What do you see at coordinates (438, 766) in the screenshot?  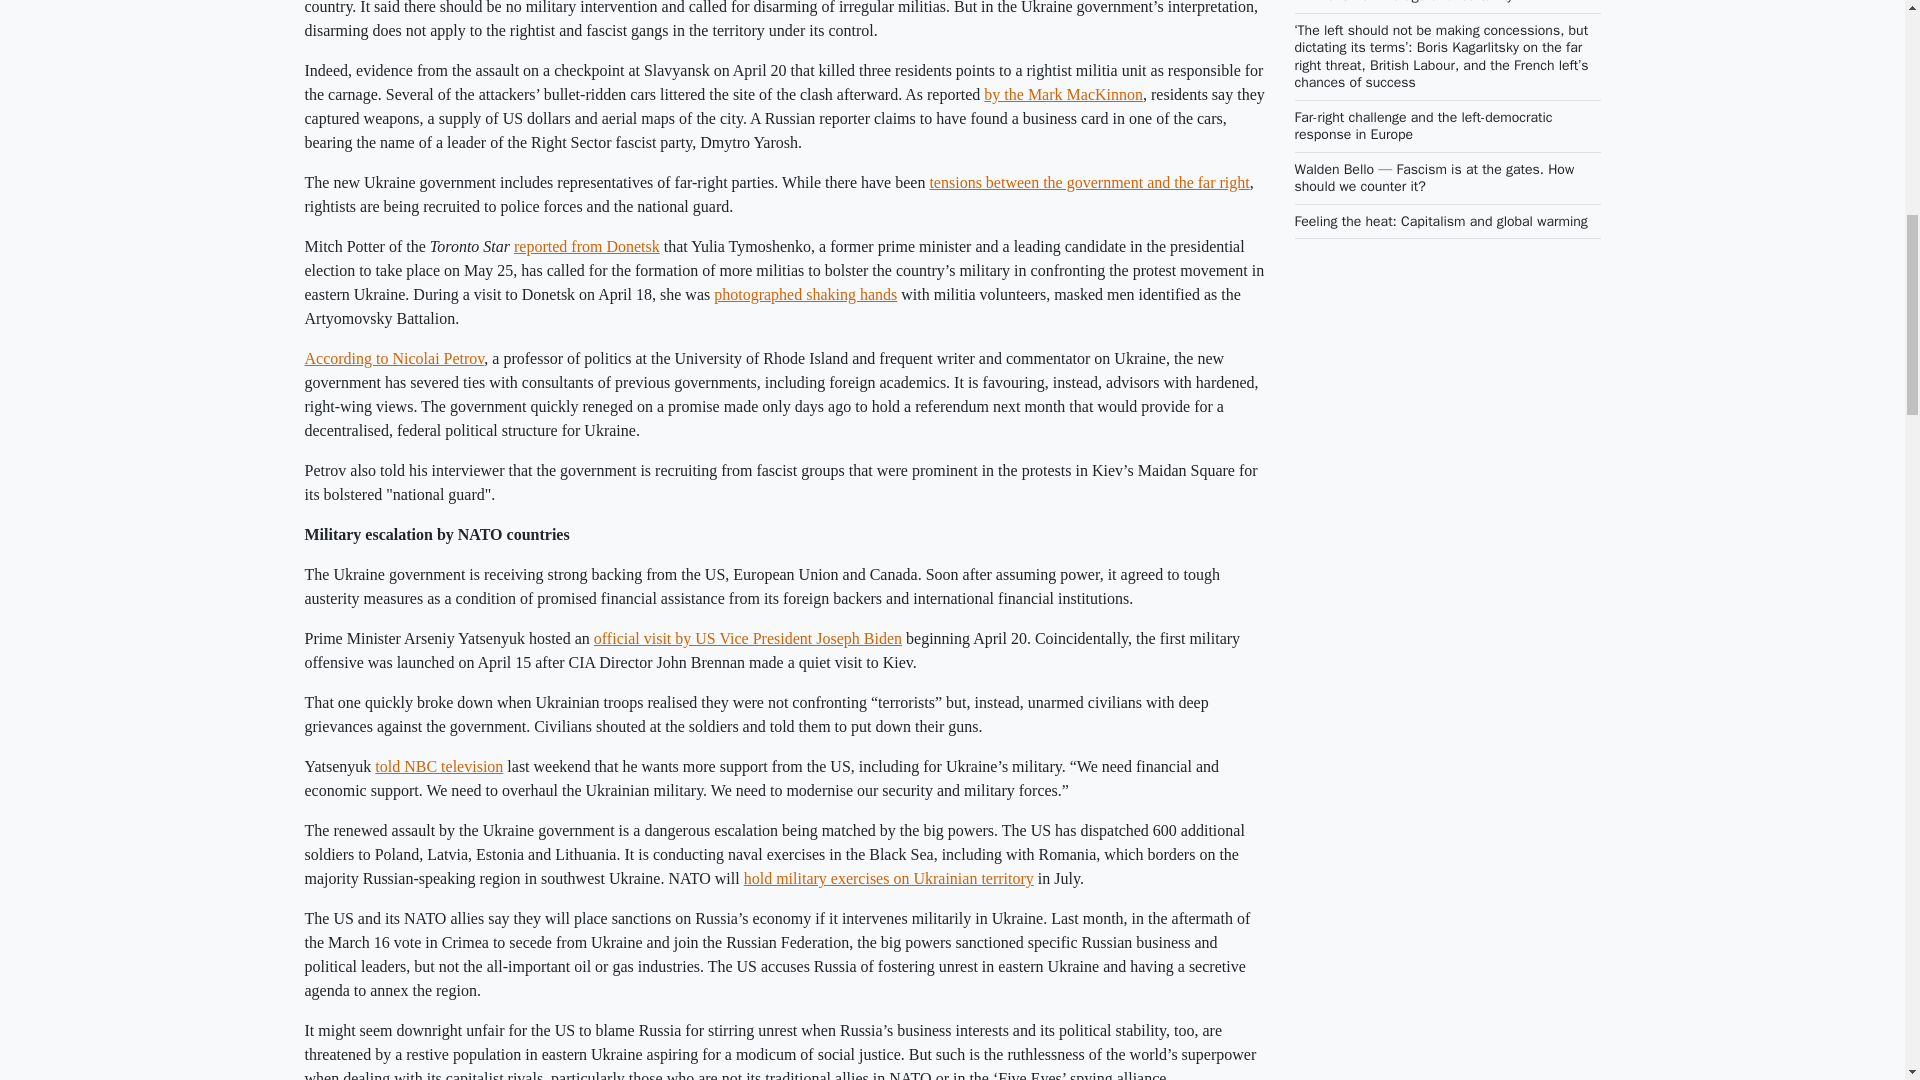 I see `told NBC television` at bounding box center [438, 766].